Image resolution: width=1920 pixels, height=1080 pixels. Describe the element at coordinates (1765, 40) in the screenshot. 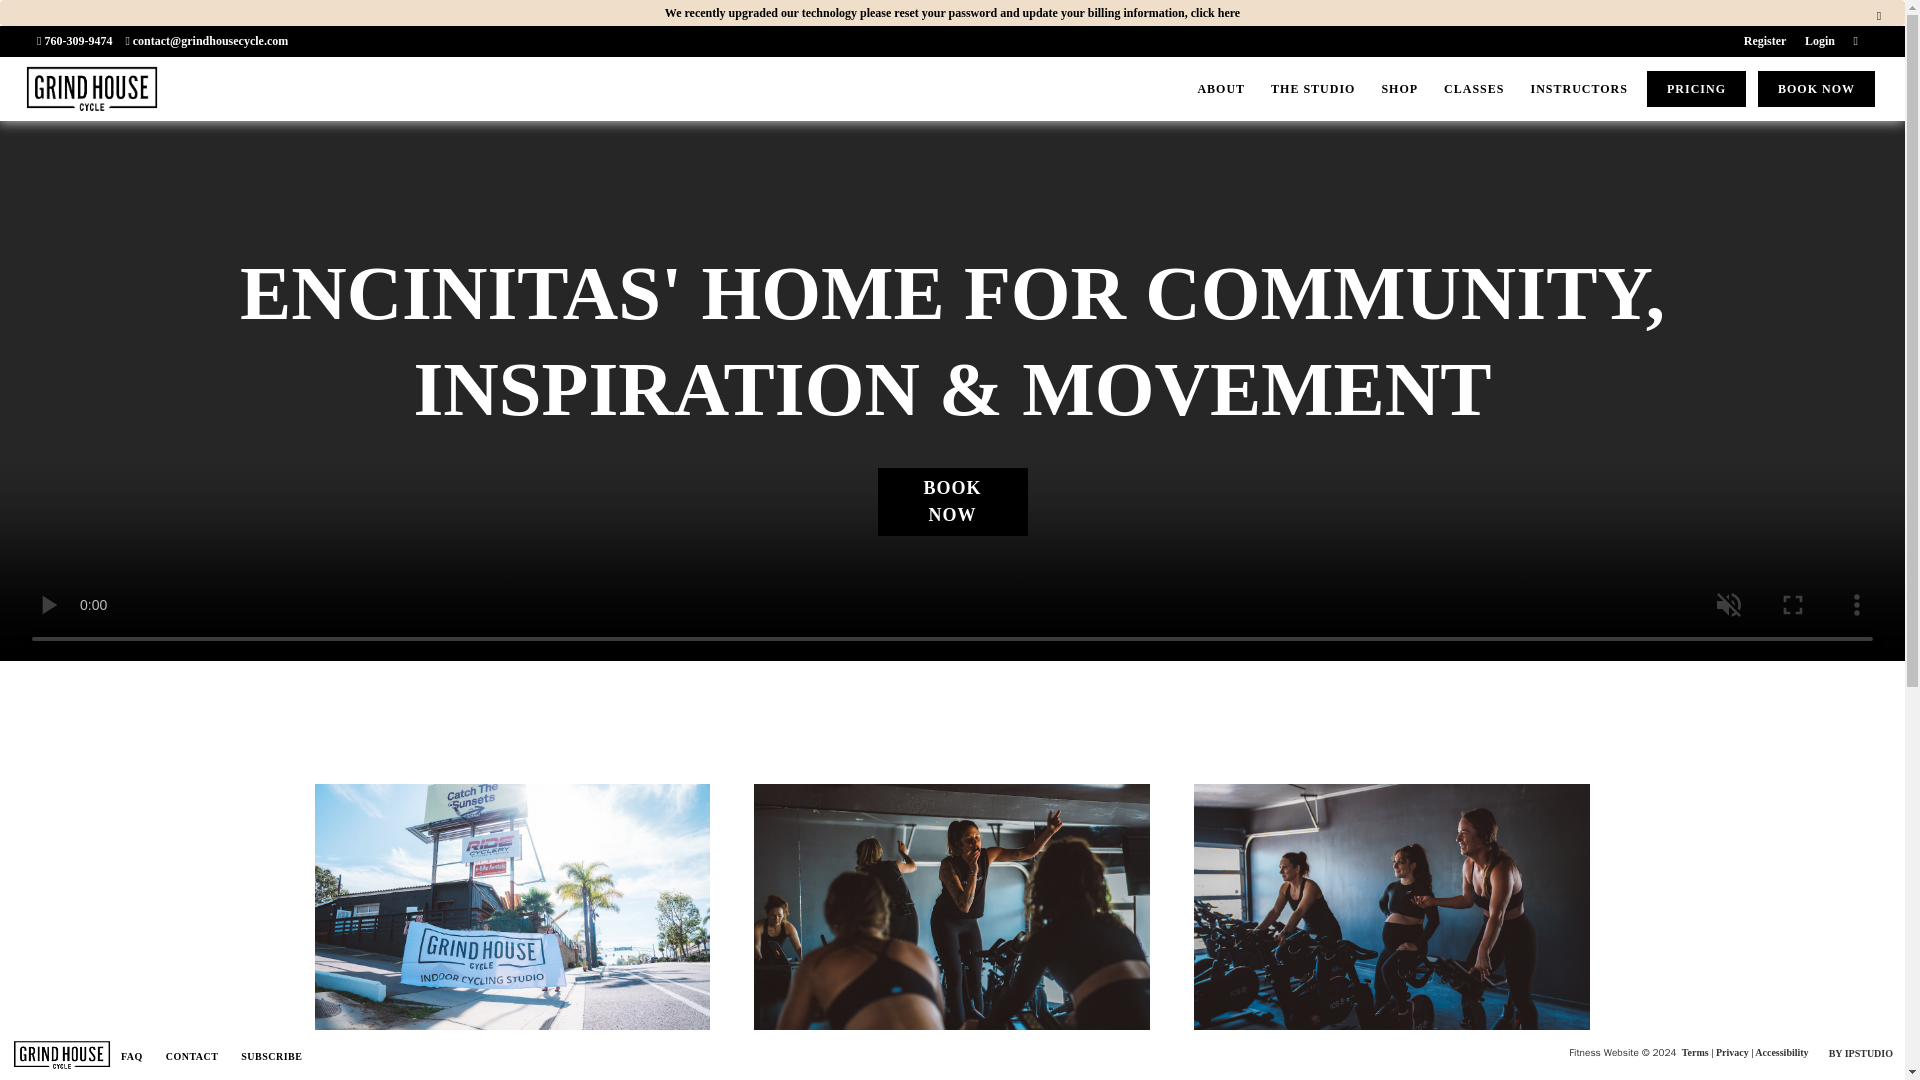

I see `Register` at that location.